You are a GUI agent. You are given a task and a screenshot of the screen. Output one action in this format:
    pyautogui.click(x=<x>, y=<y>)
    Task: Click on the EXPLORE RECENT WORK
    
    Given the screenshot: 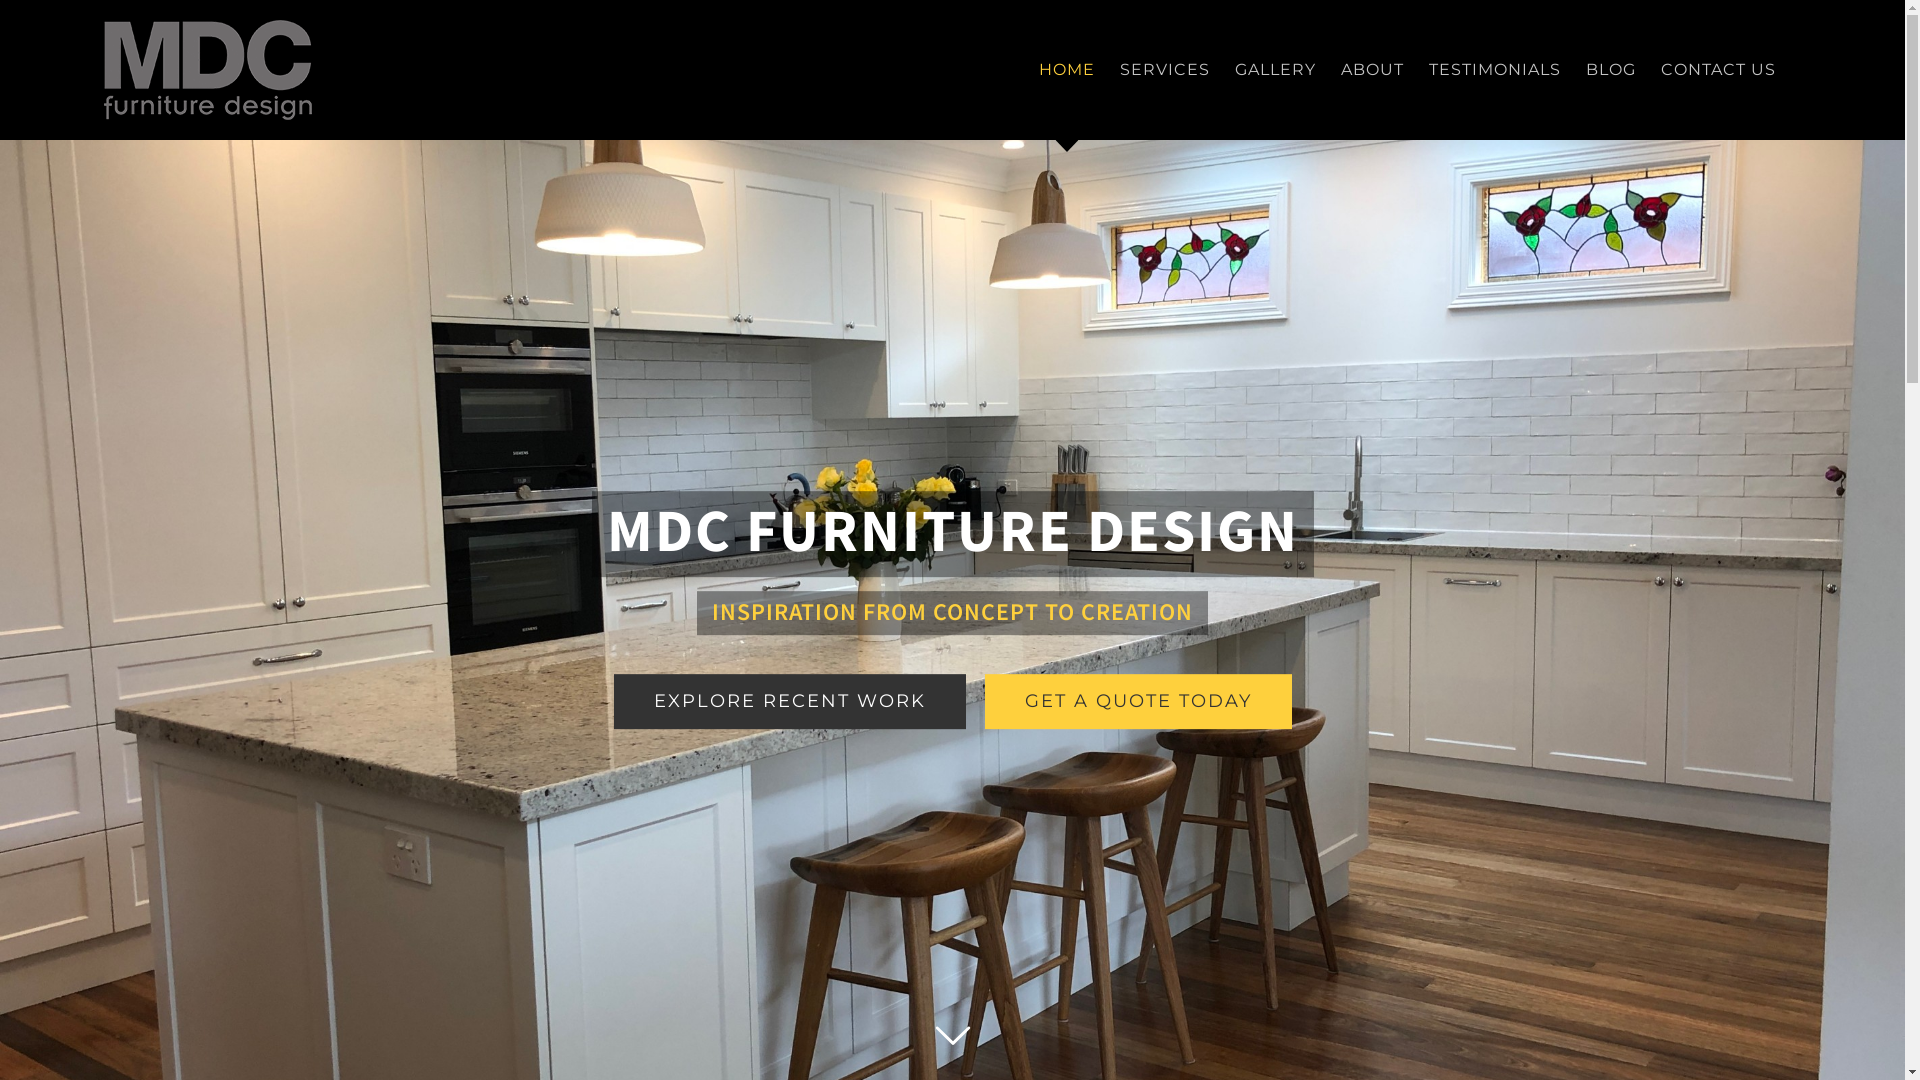 What is the action you would take?
    pyautogui.click(x=790, y=702)
    